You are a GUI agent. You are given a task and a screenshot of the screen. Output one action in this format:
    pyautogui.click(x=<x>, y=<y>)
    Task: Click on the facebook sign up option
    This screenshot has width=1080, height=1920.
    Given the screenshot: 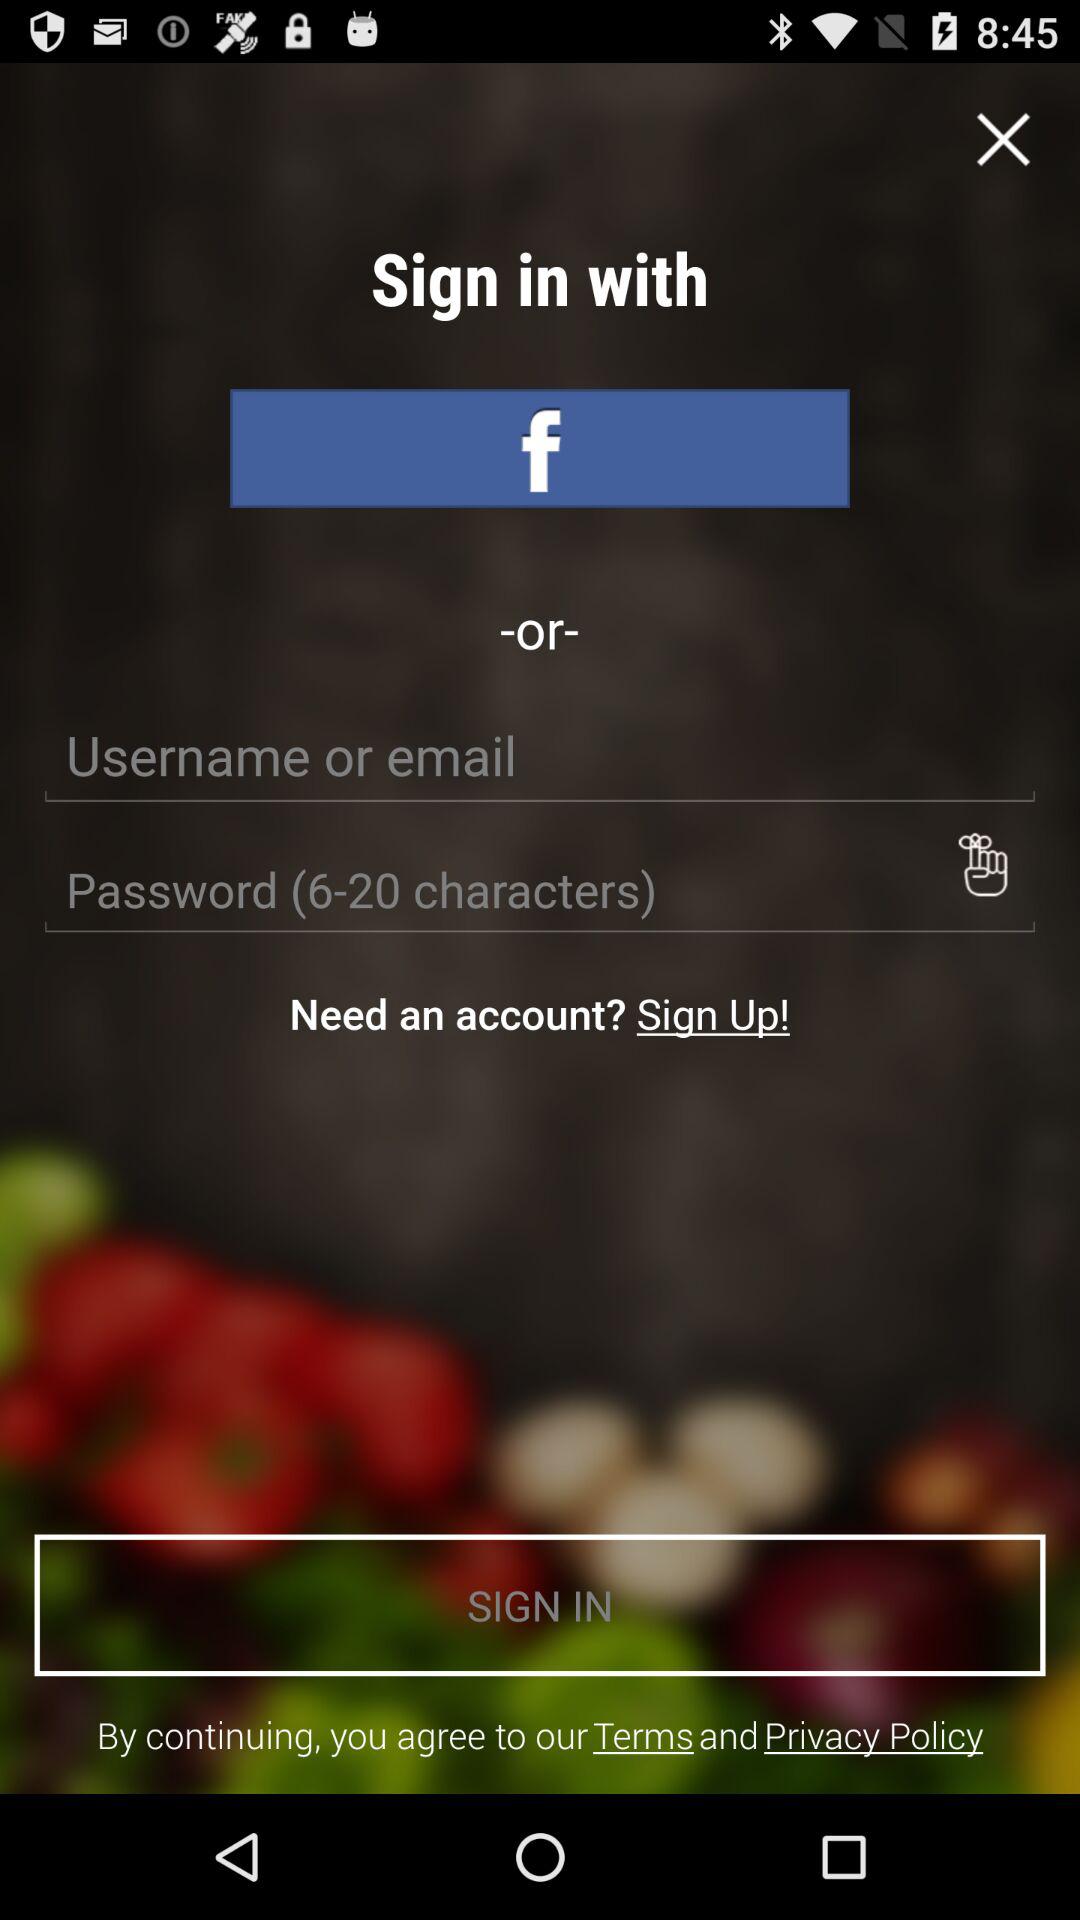 What is the action you would take?
    pyautogui.click(x=540, y=448)
    